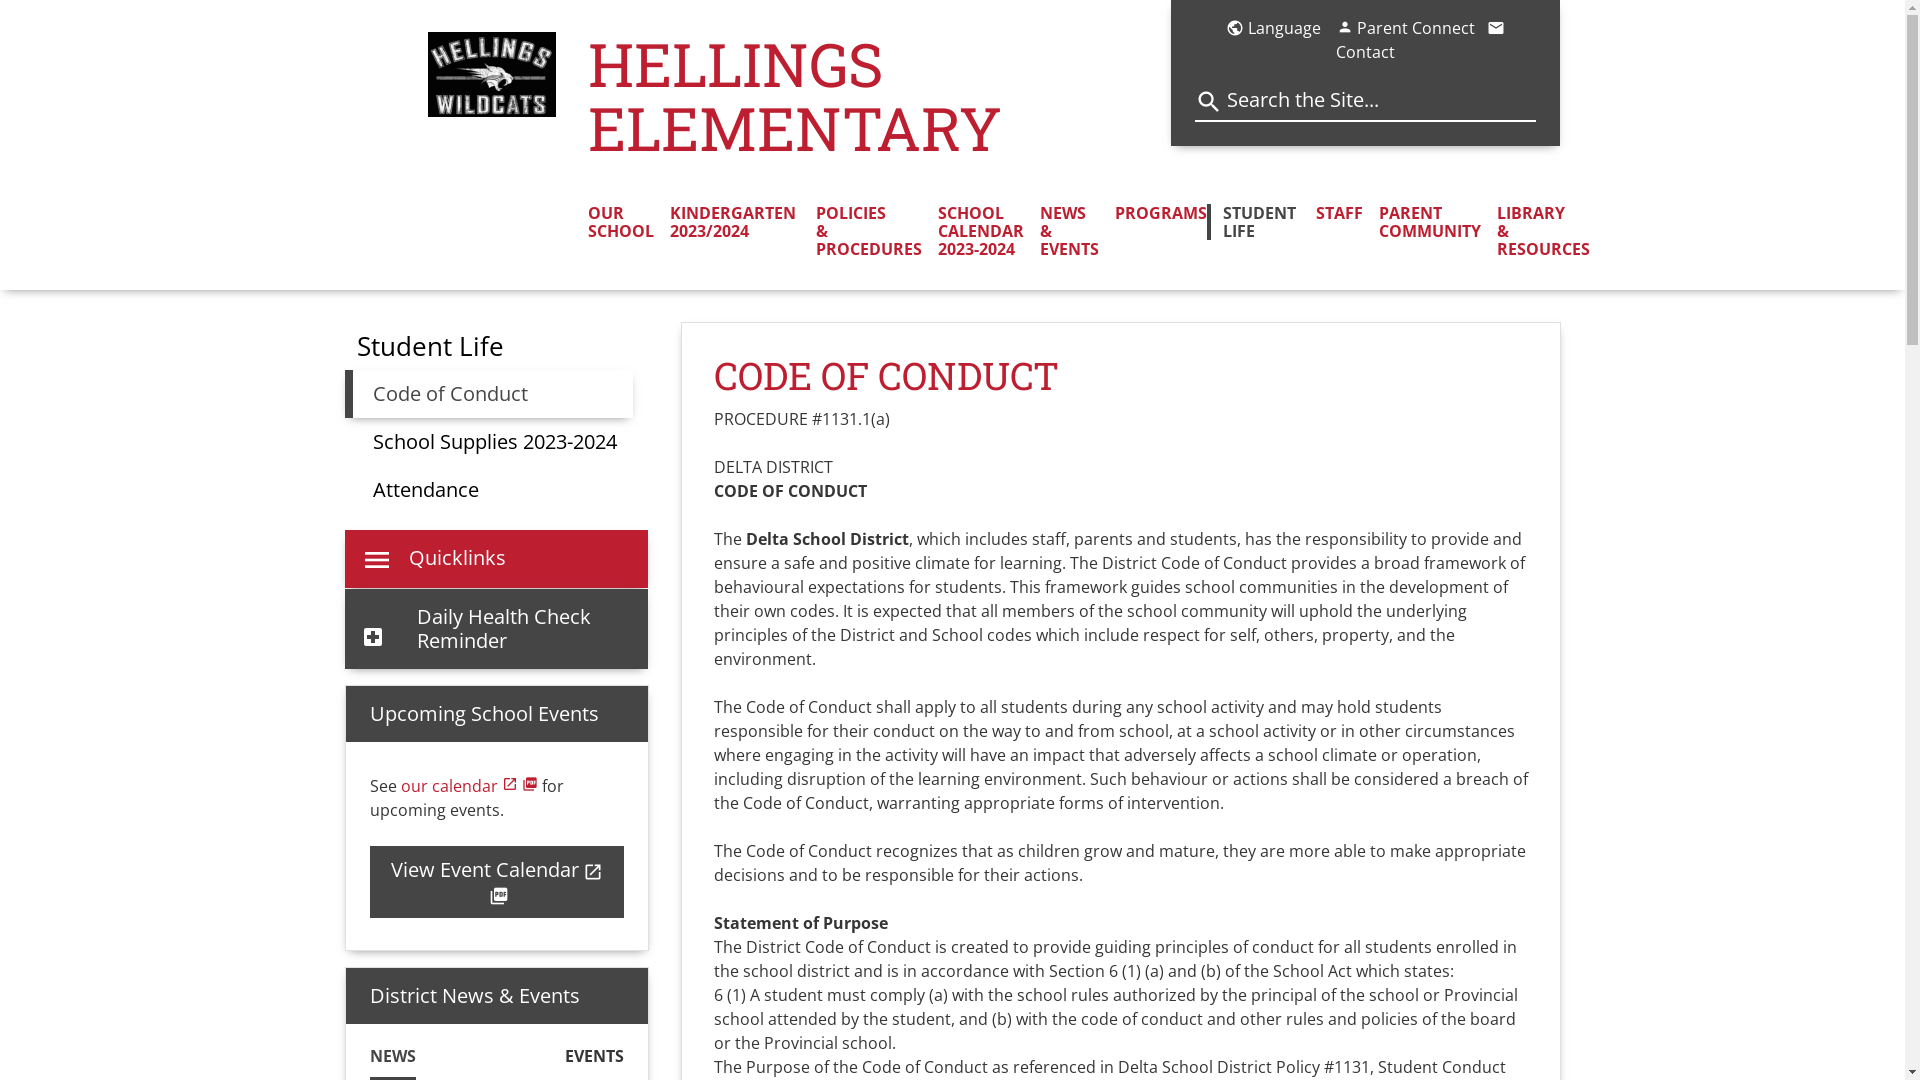 This screenshot has width=1920, height=1080. Describe the element at coordinates (1153, 213) in the screenshot. I see `PROGRAMS` at that location.